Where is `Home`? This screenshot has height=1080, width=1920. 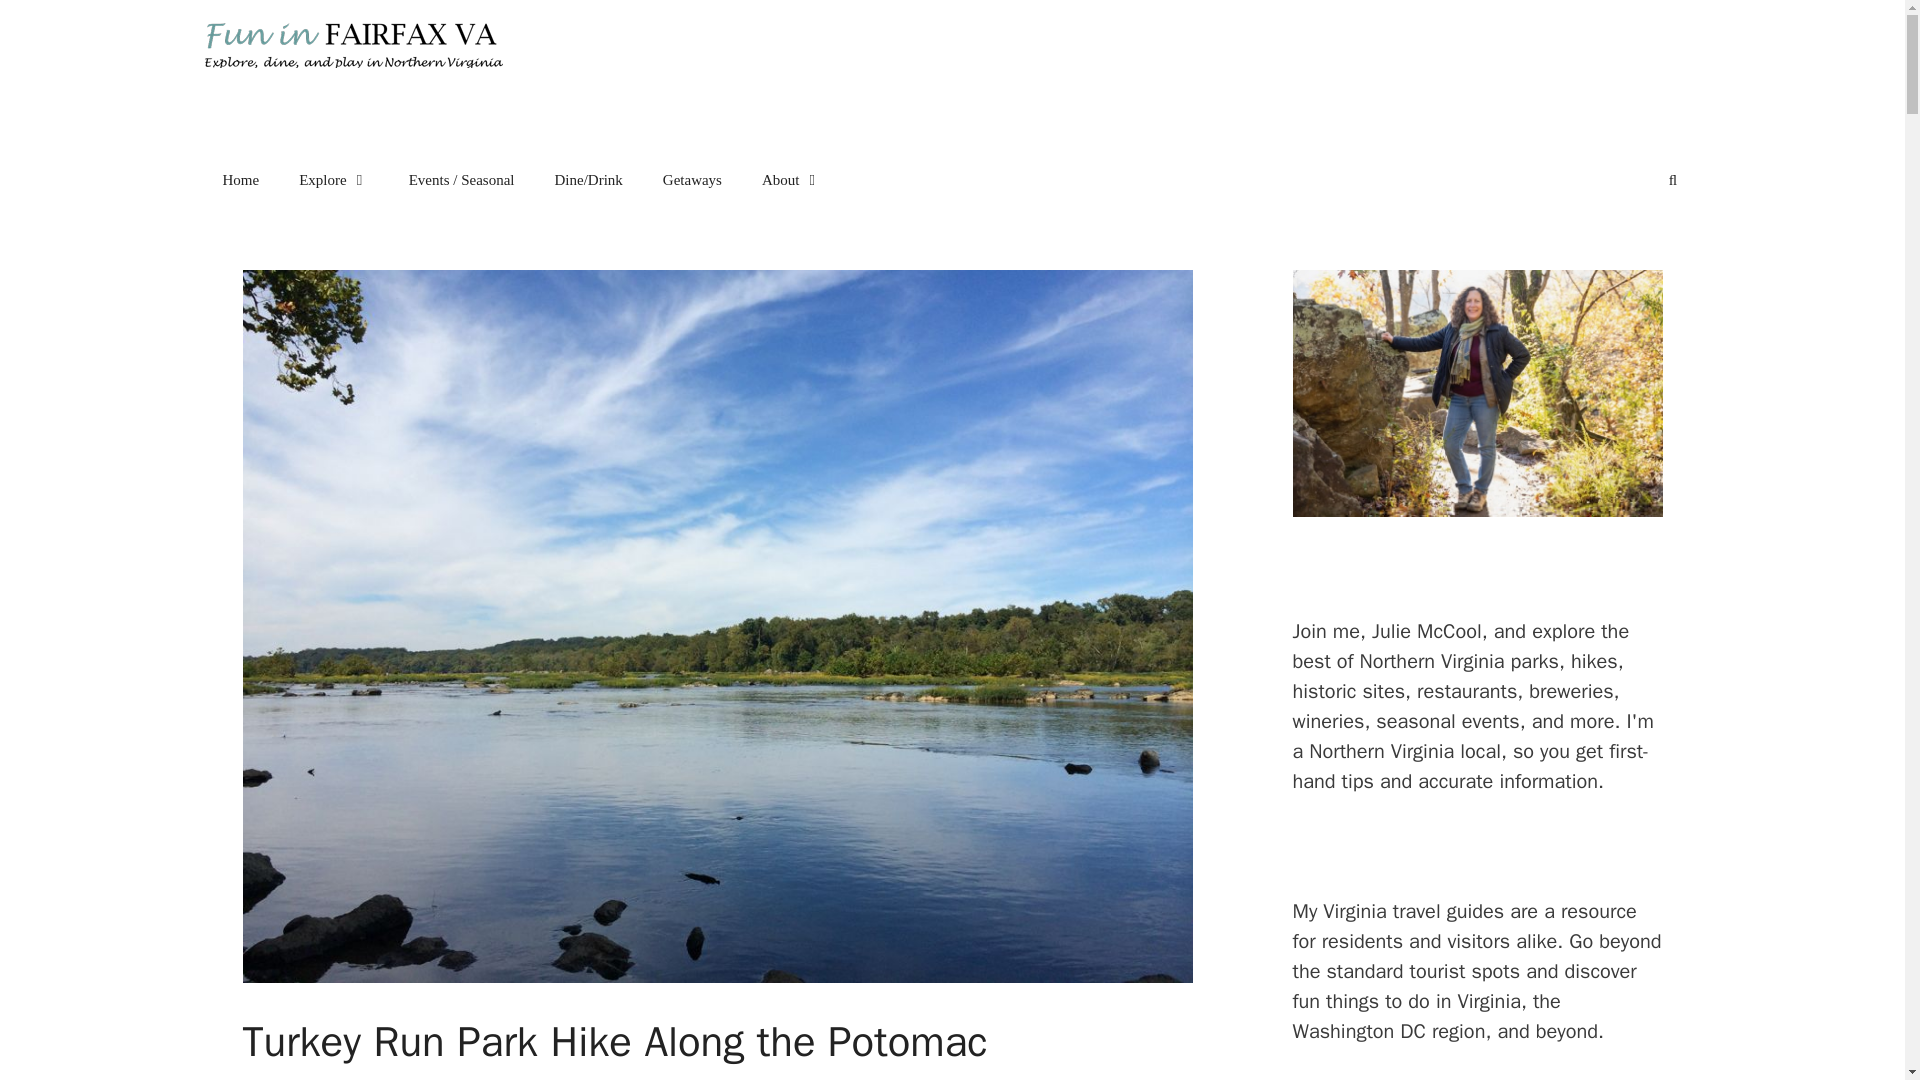
Home is located at coordinates (240, 180).